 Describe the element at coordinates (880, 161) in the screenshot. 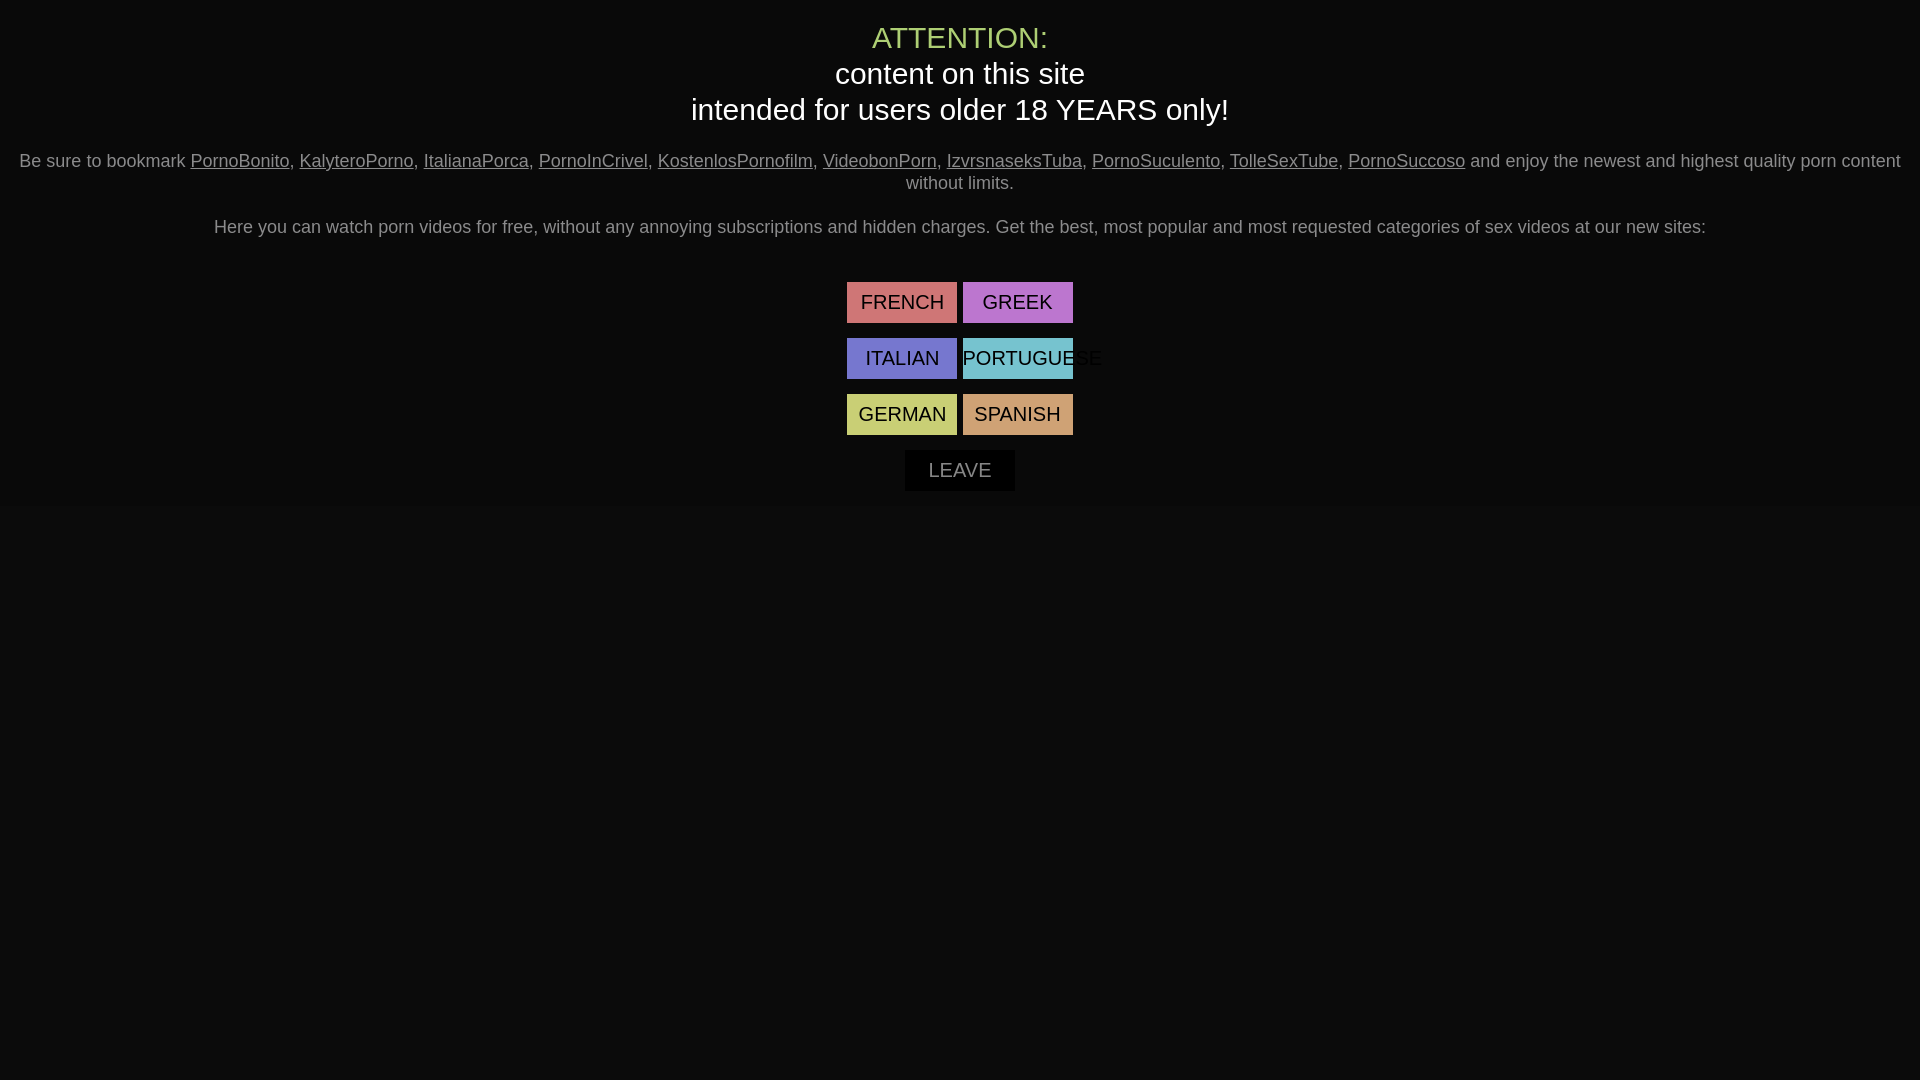

I see `VideobonPorn` at that location.